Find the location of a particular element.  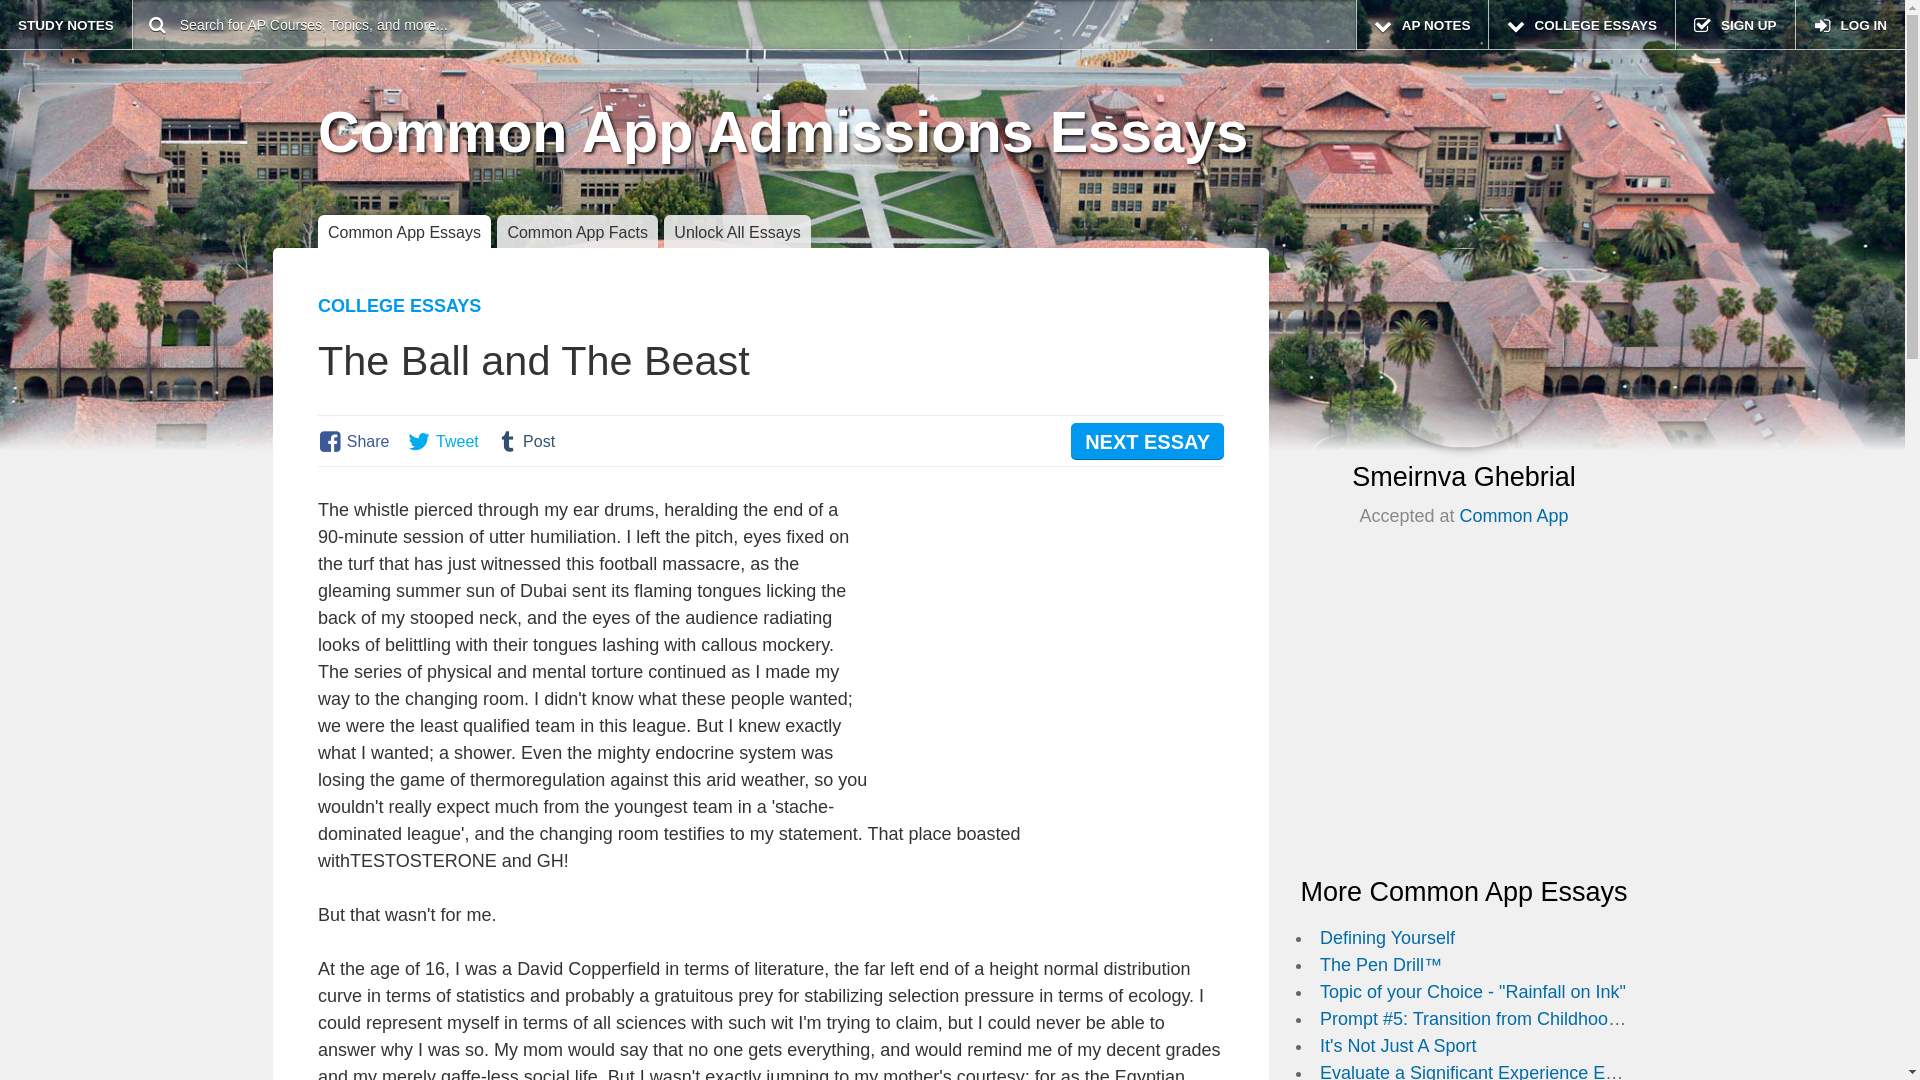

Browse all admissions essays is located at coordinates (1581, 24).